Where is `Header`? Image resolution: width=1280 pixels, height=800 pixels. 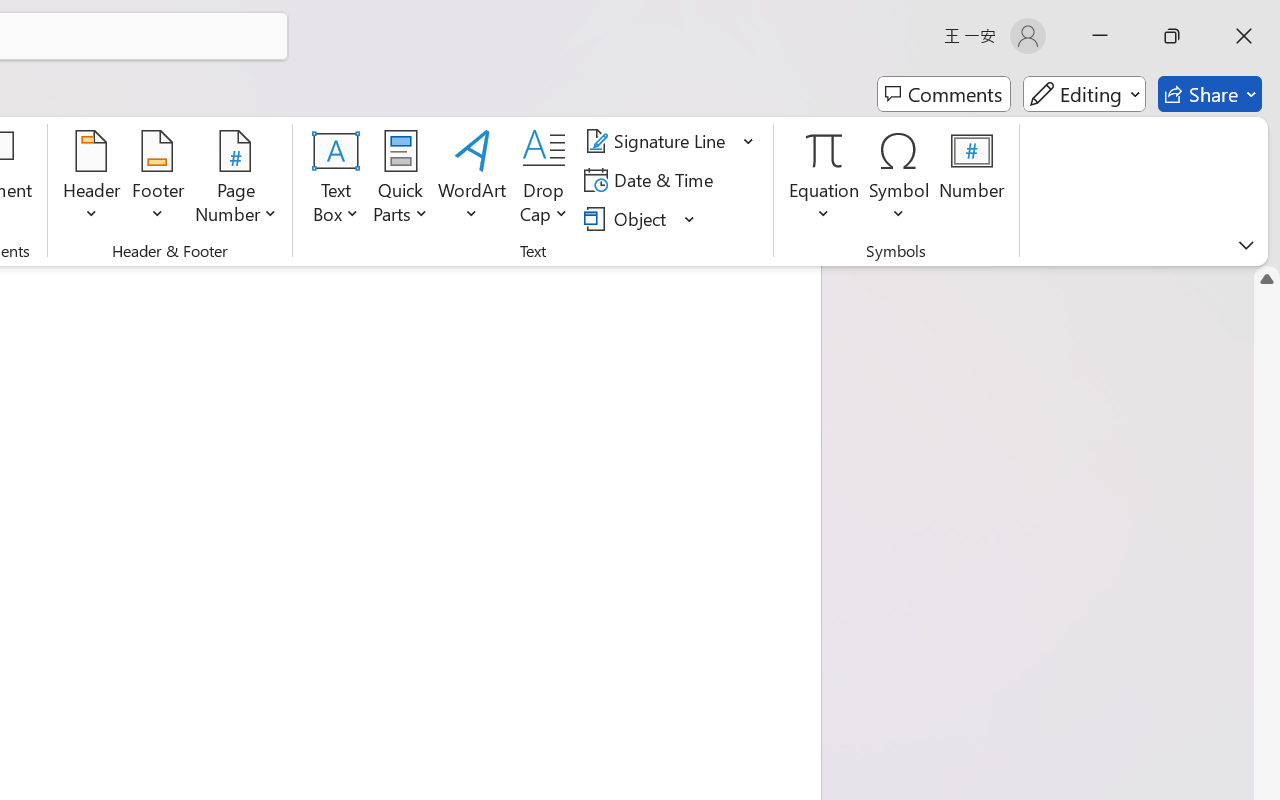 Header is located at coordinates (92, 180).